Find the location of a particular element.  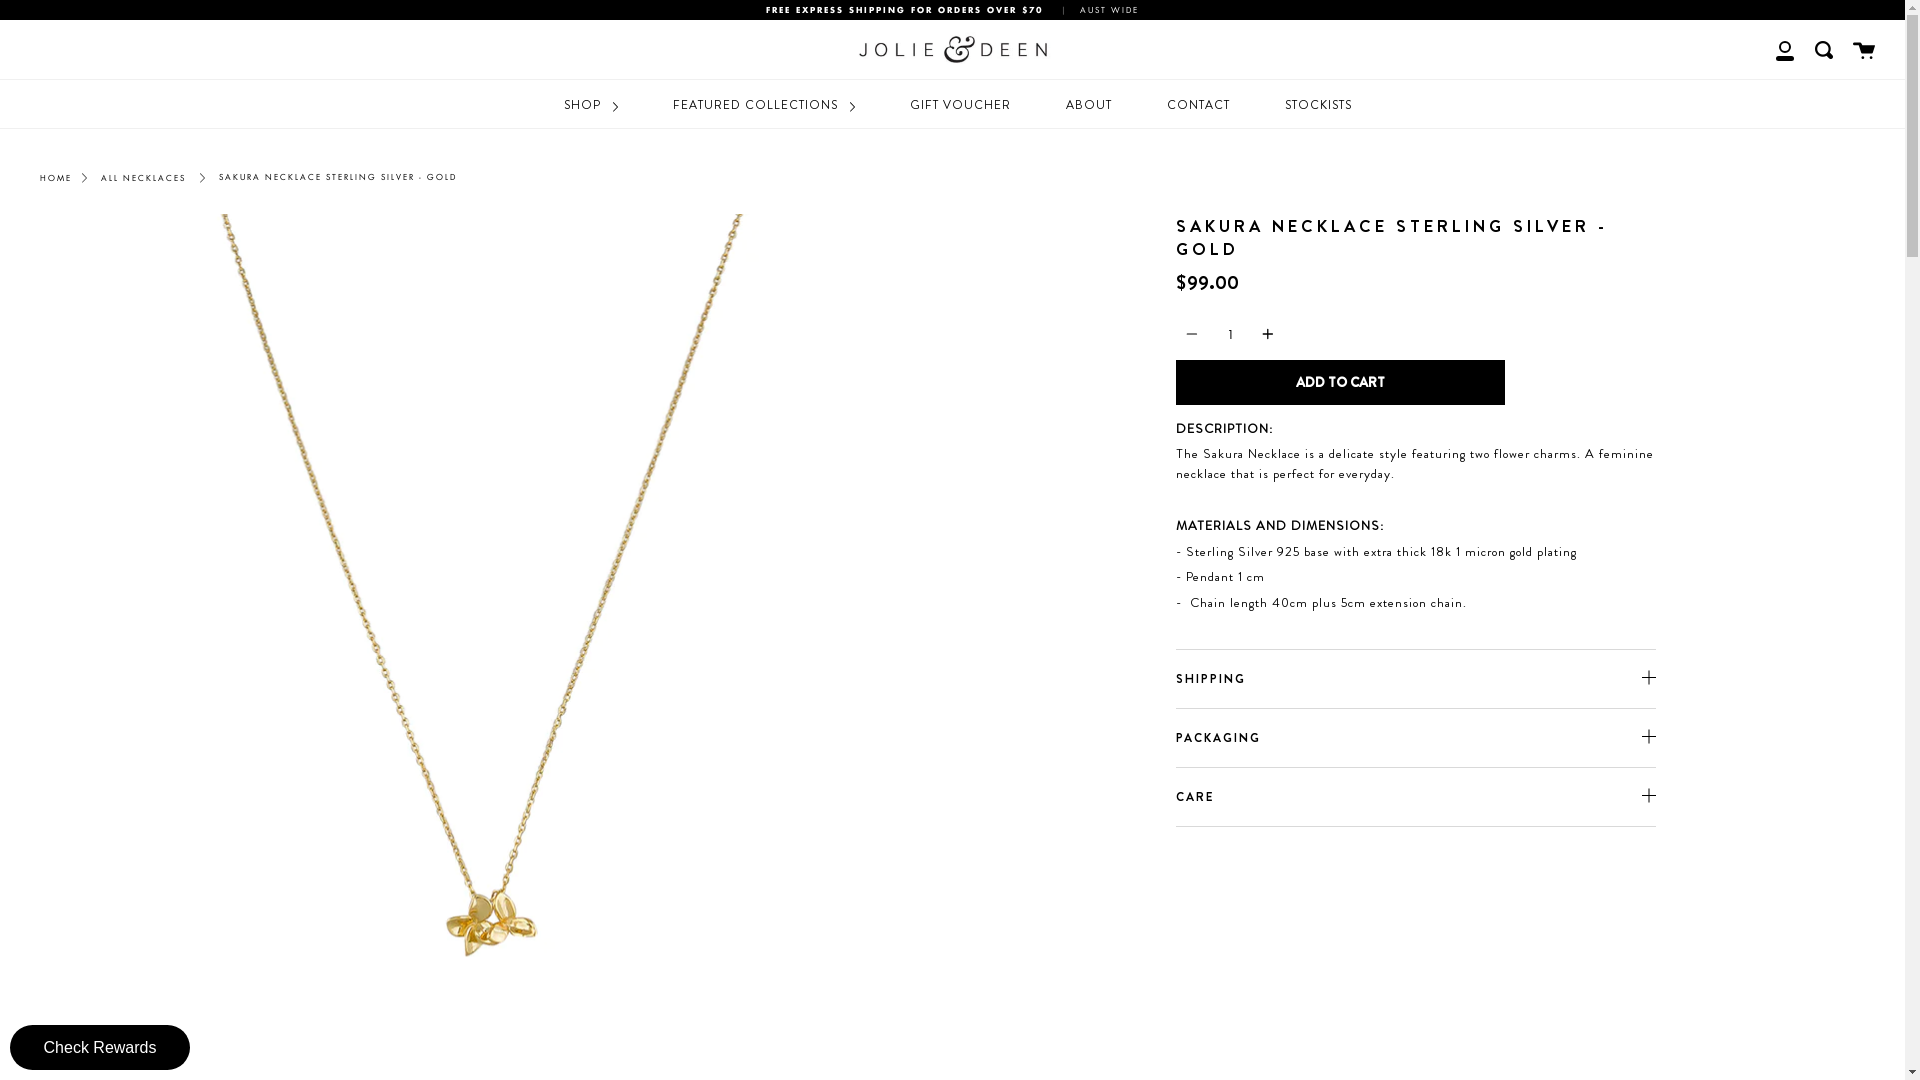

My Account is located at coordinates (1785, 50).